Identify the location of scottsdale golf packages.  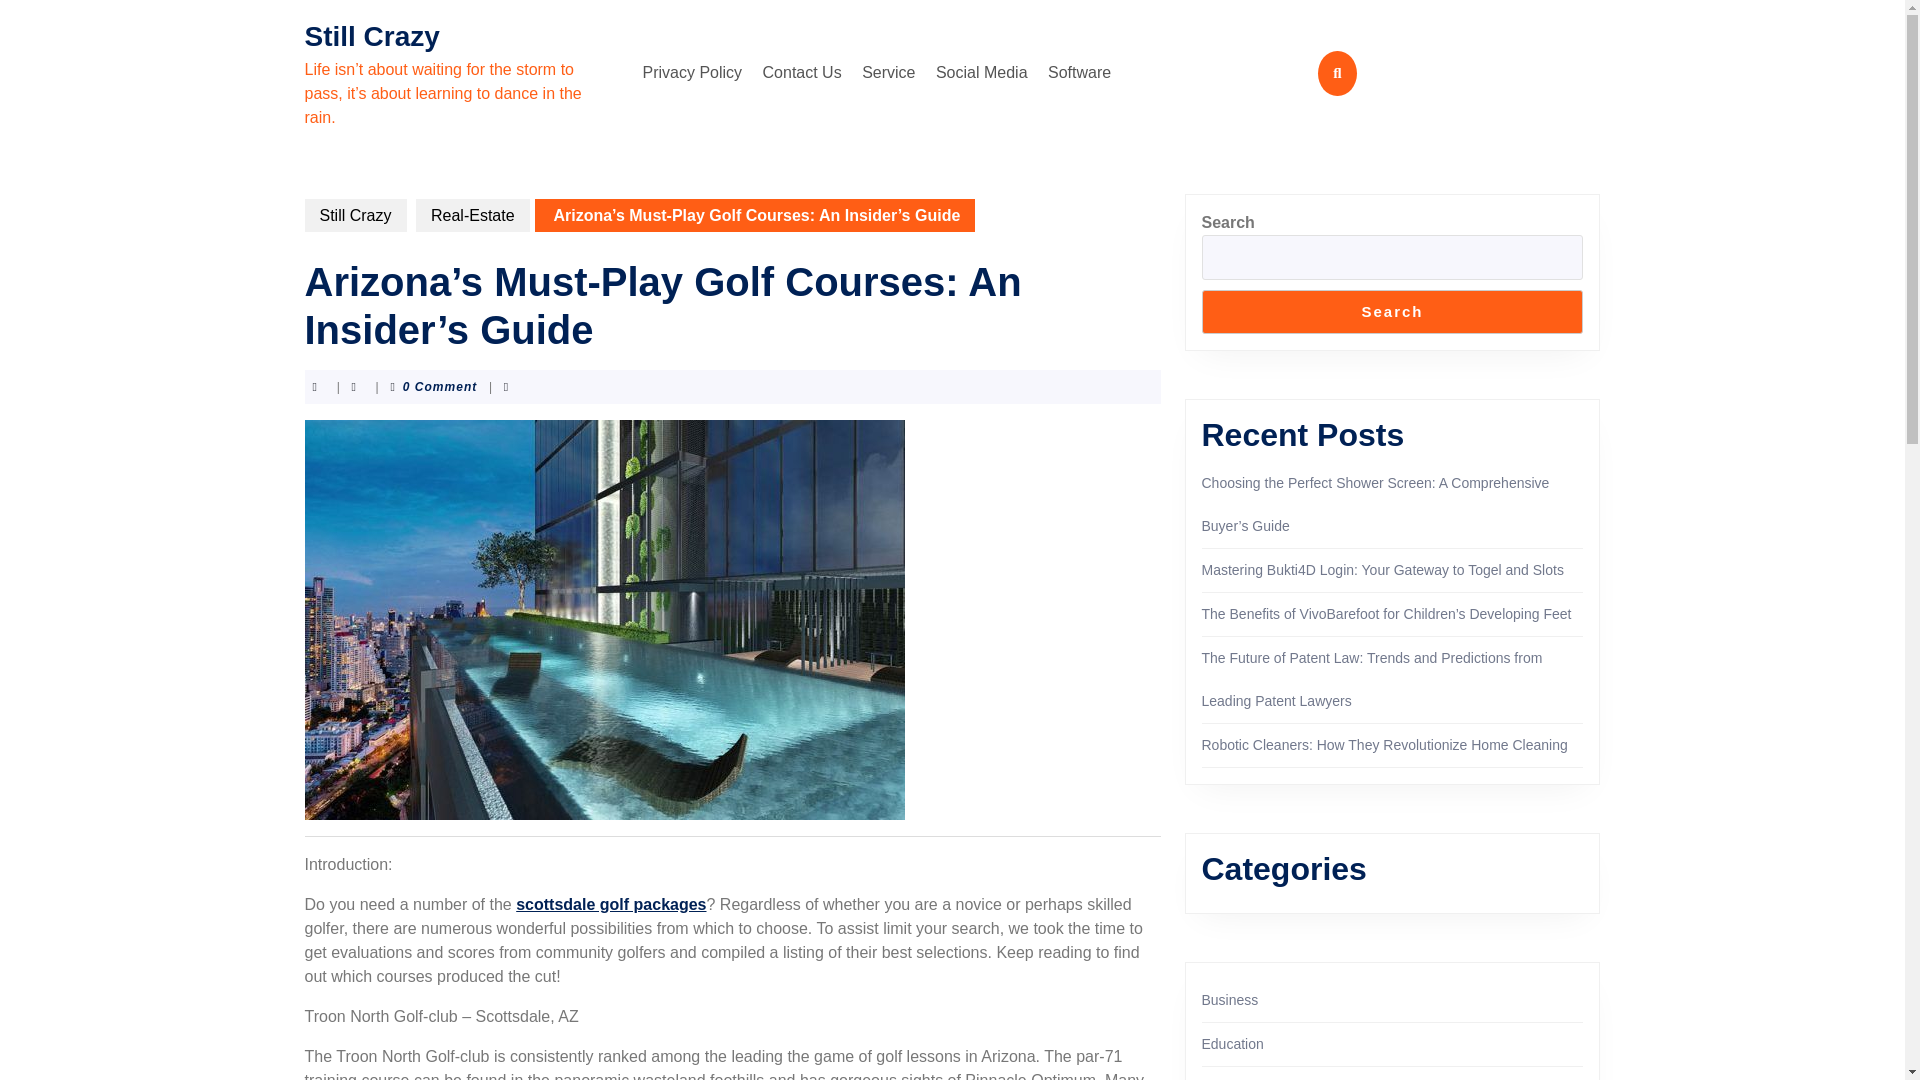
(611, 904).